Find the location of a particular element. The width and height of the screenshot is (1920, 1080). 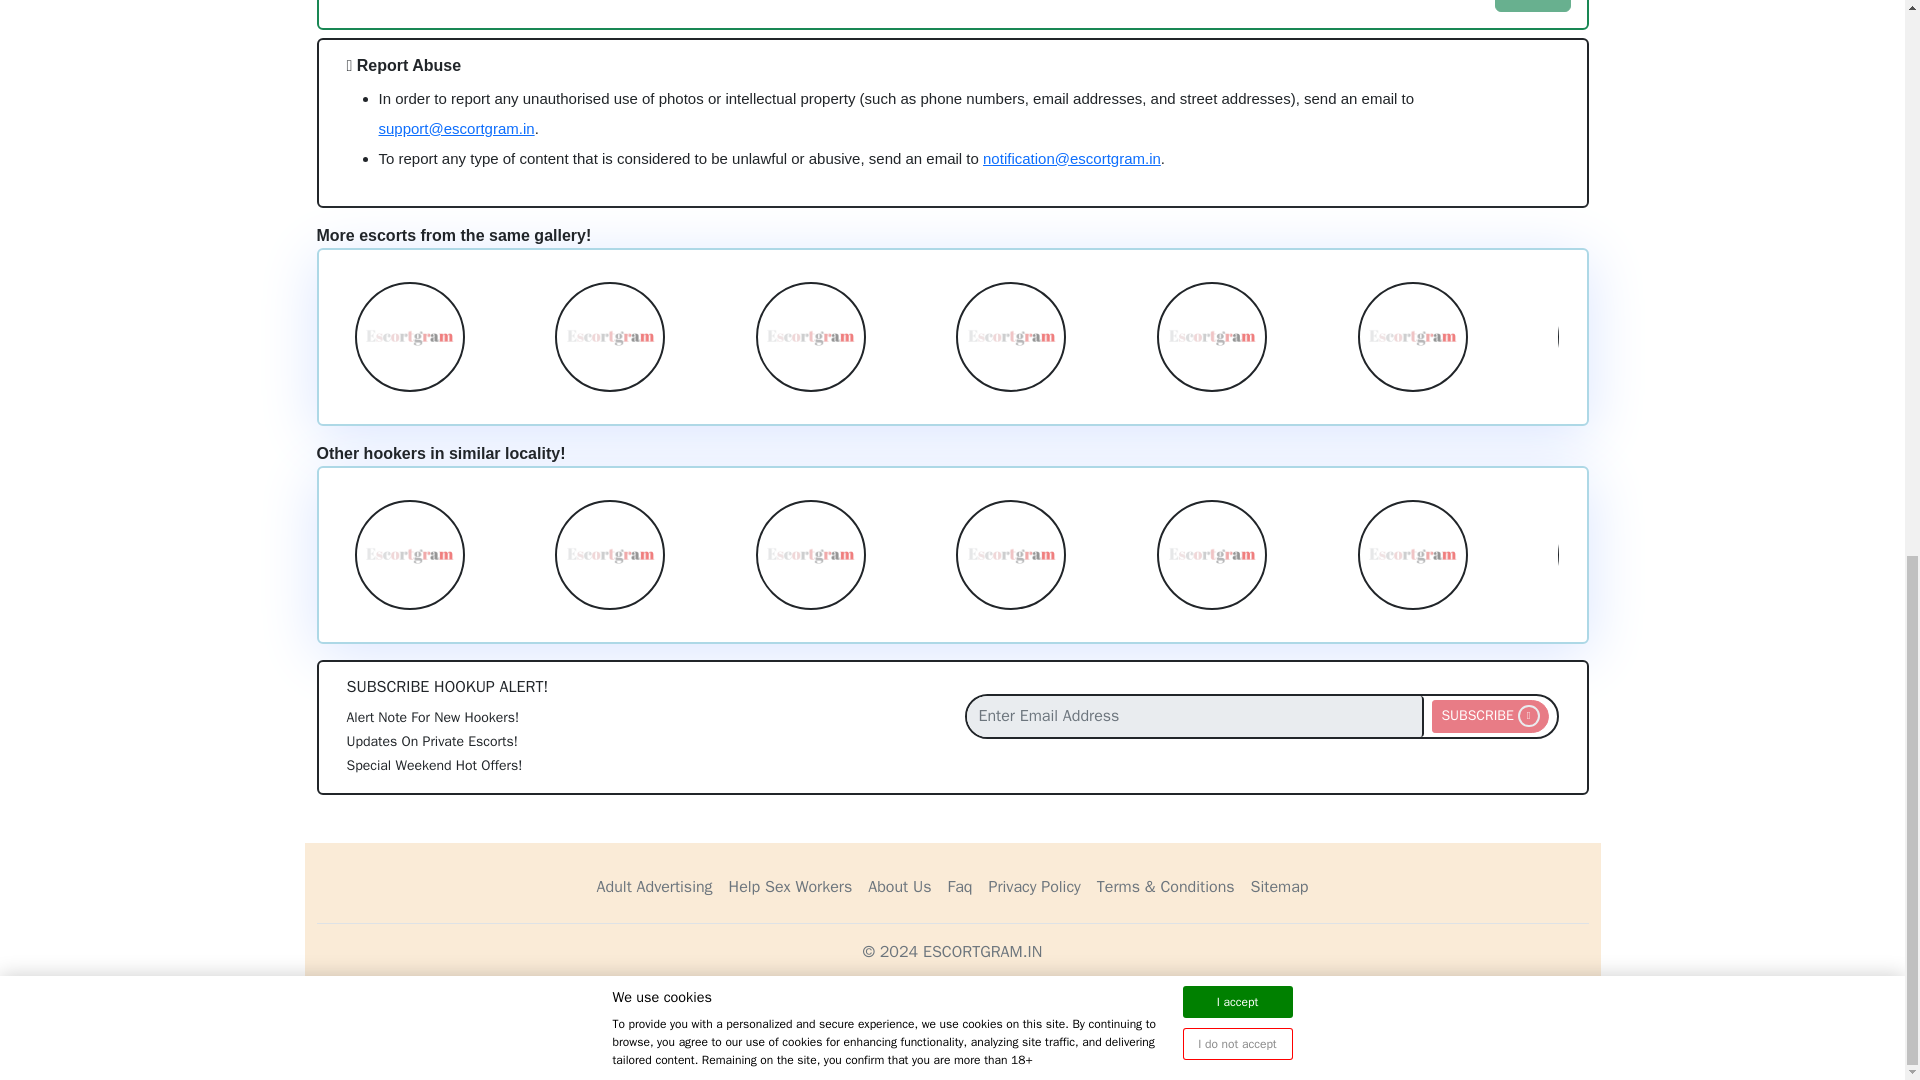

text is located at coordinates (470, 5).